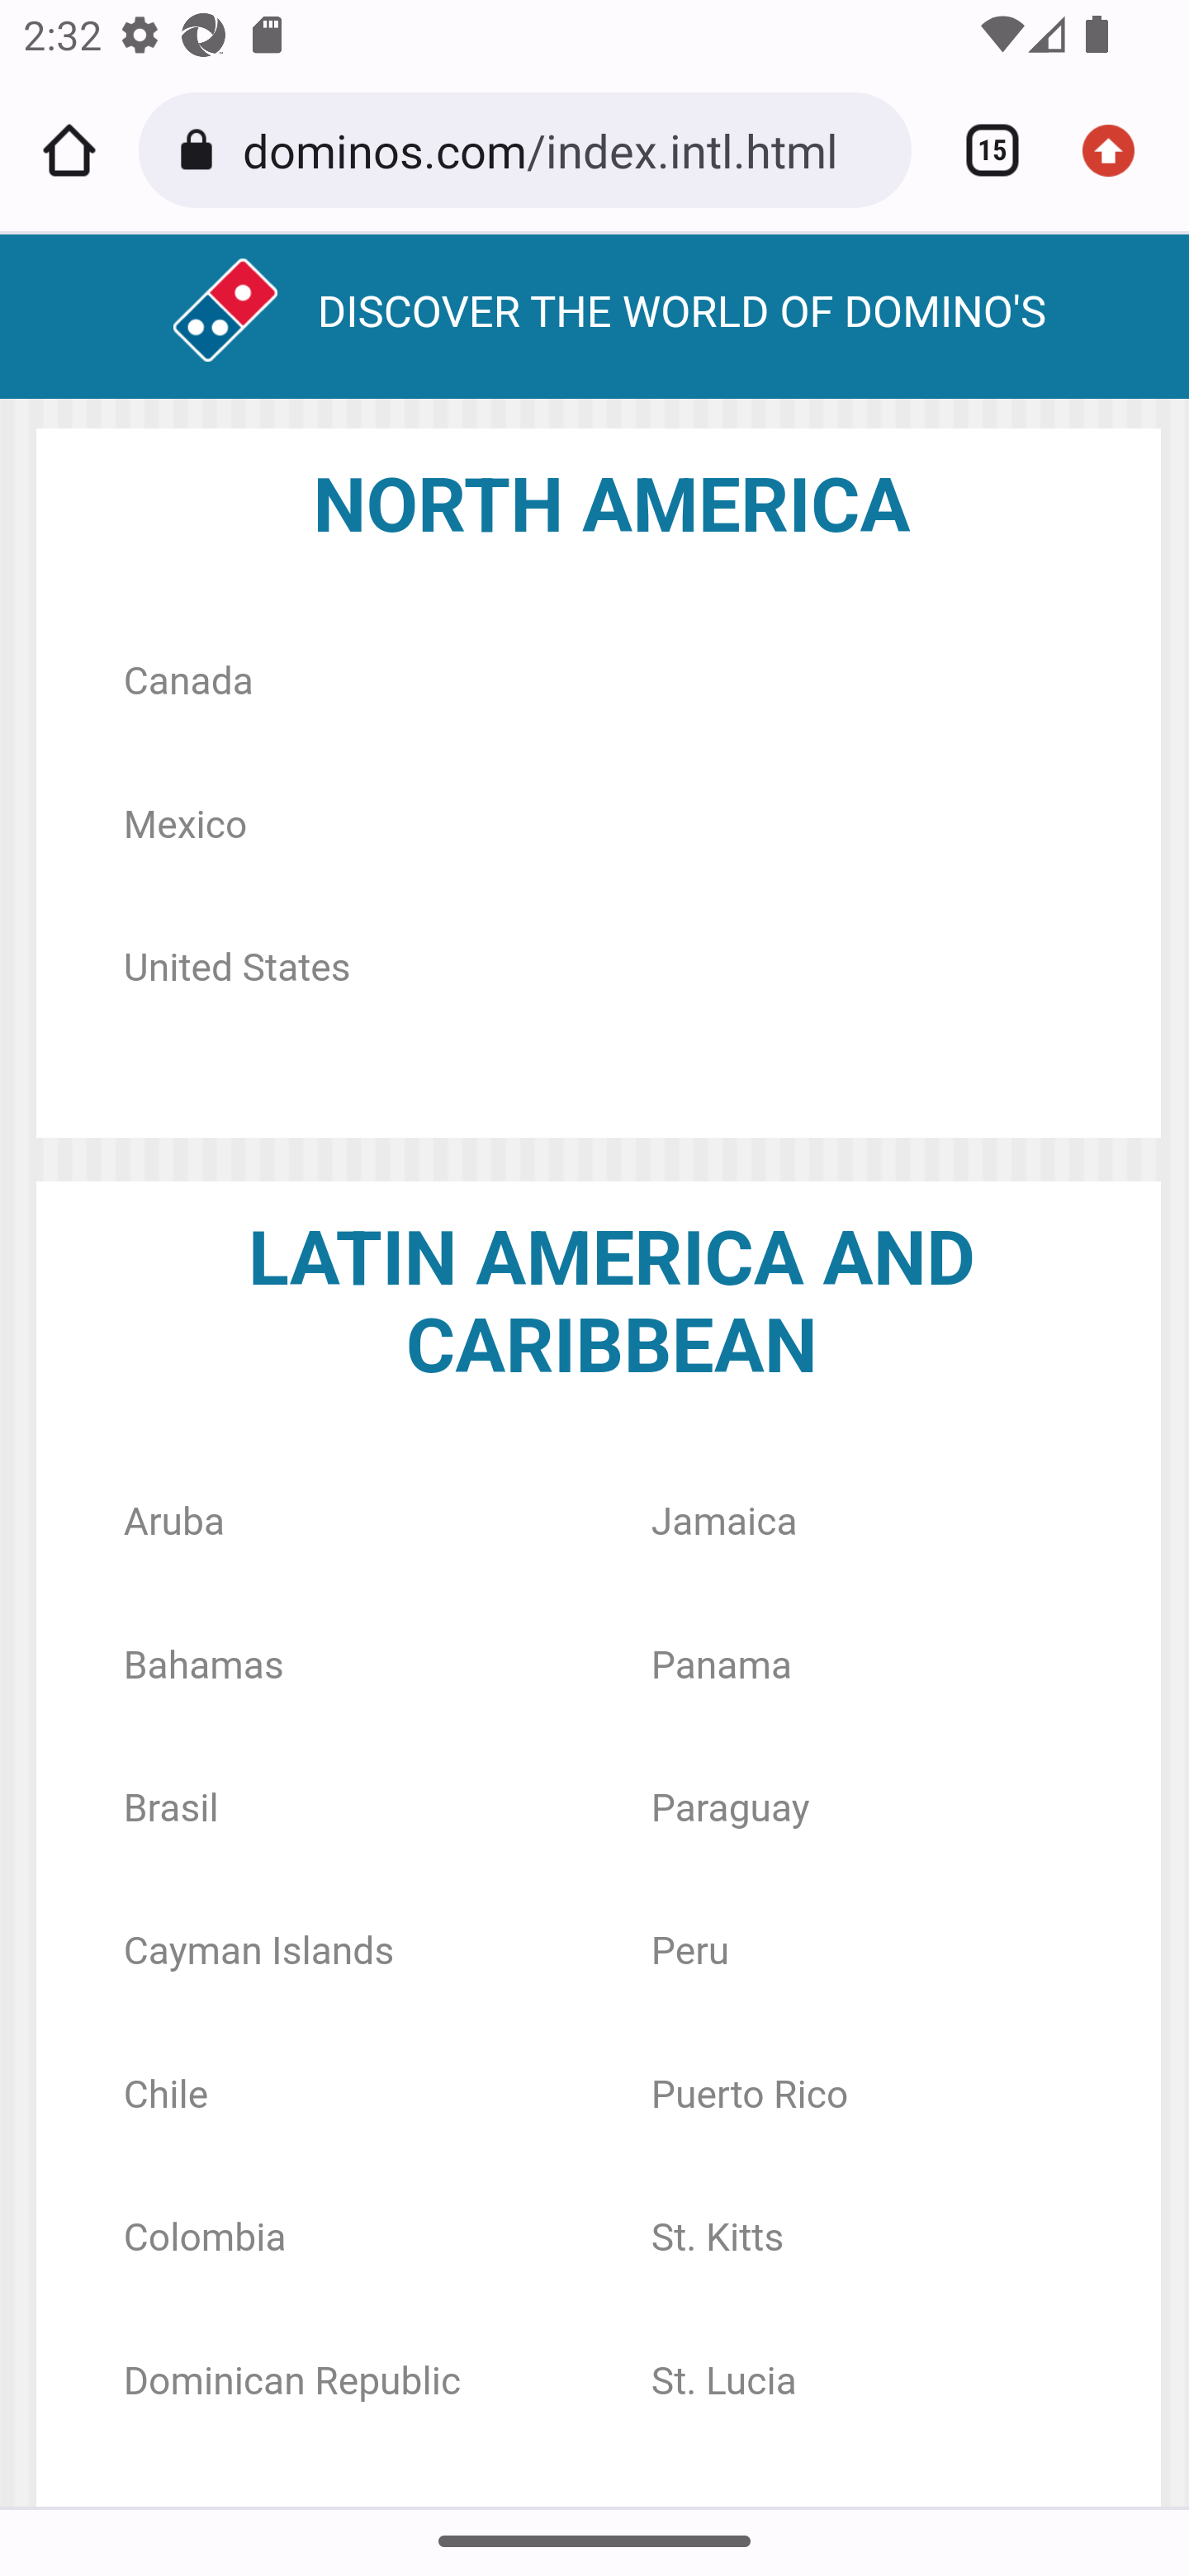  What do you see at coordinates (205, 2238) in the screenshot?
I see `Colombia` at bounding box center [205, 2238].